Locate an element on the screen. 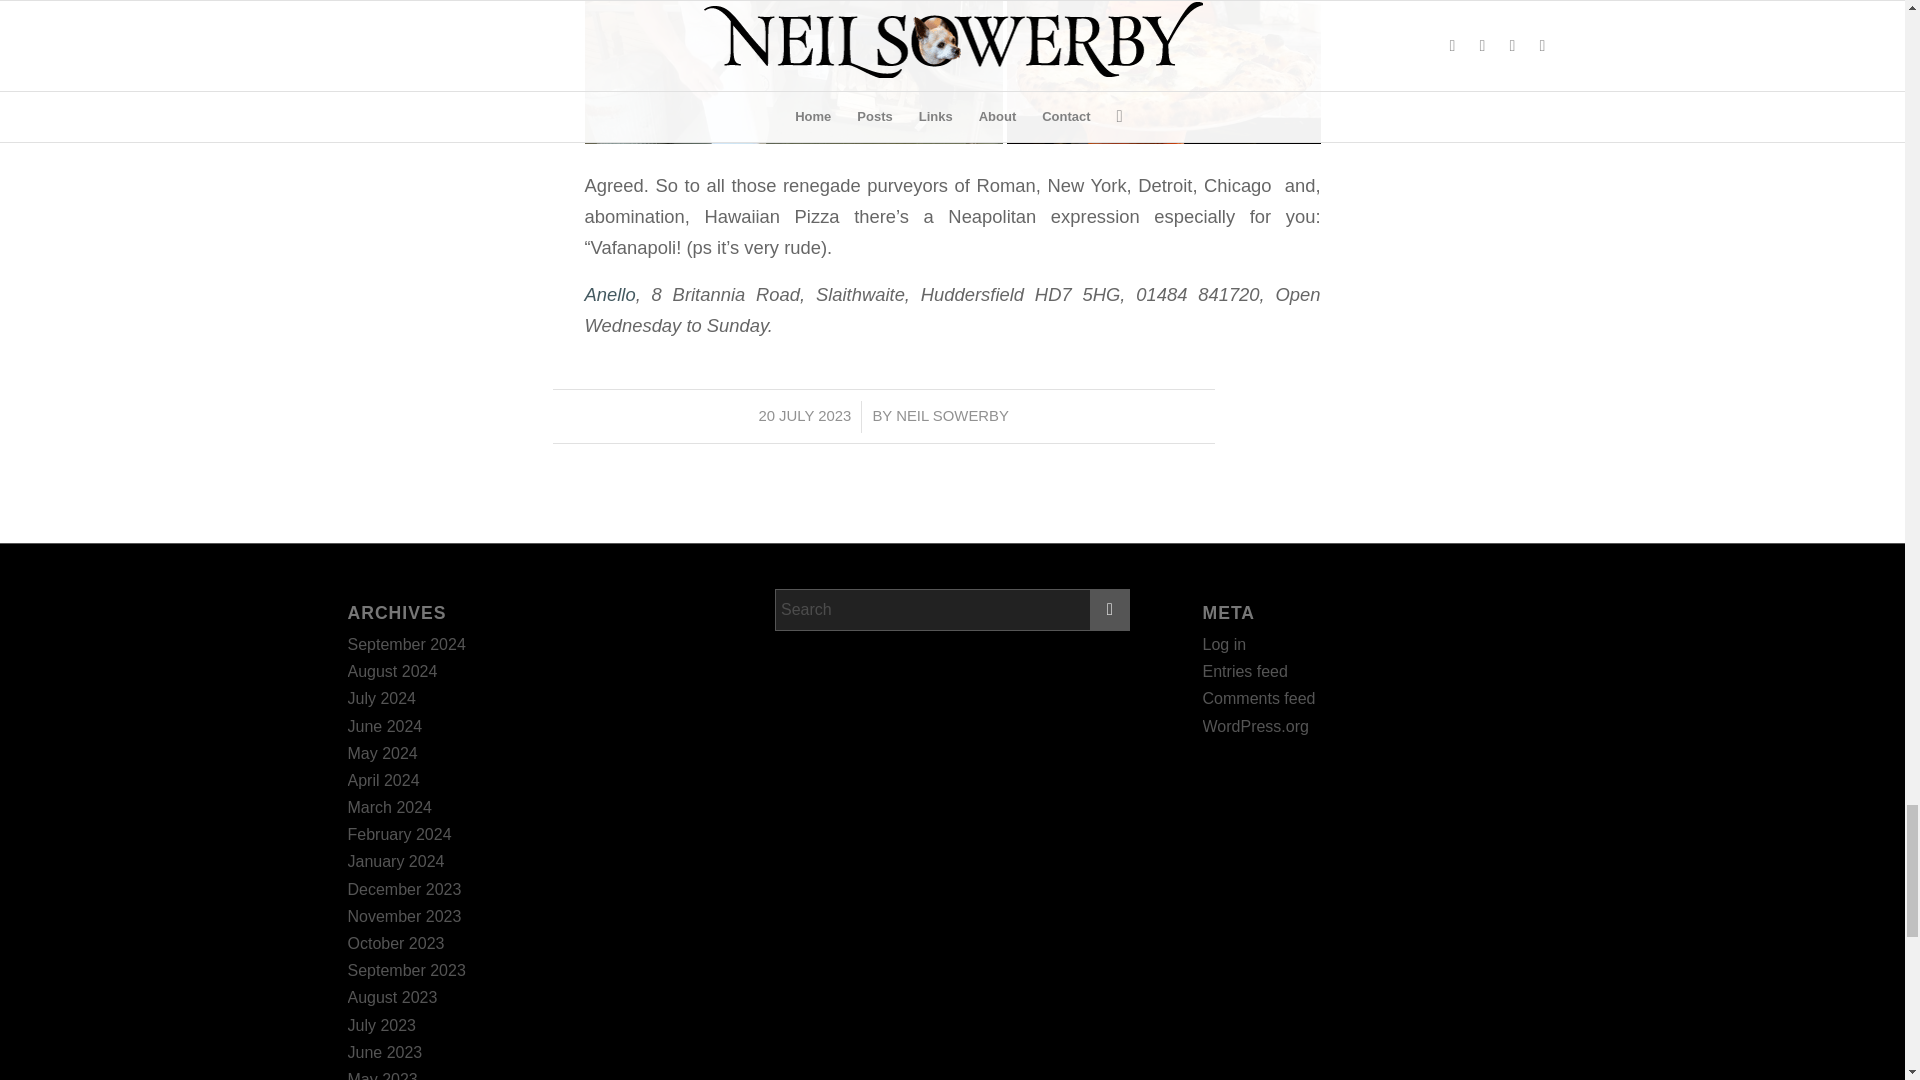  July 2024 is located at coordinates (382, 698).